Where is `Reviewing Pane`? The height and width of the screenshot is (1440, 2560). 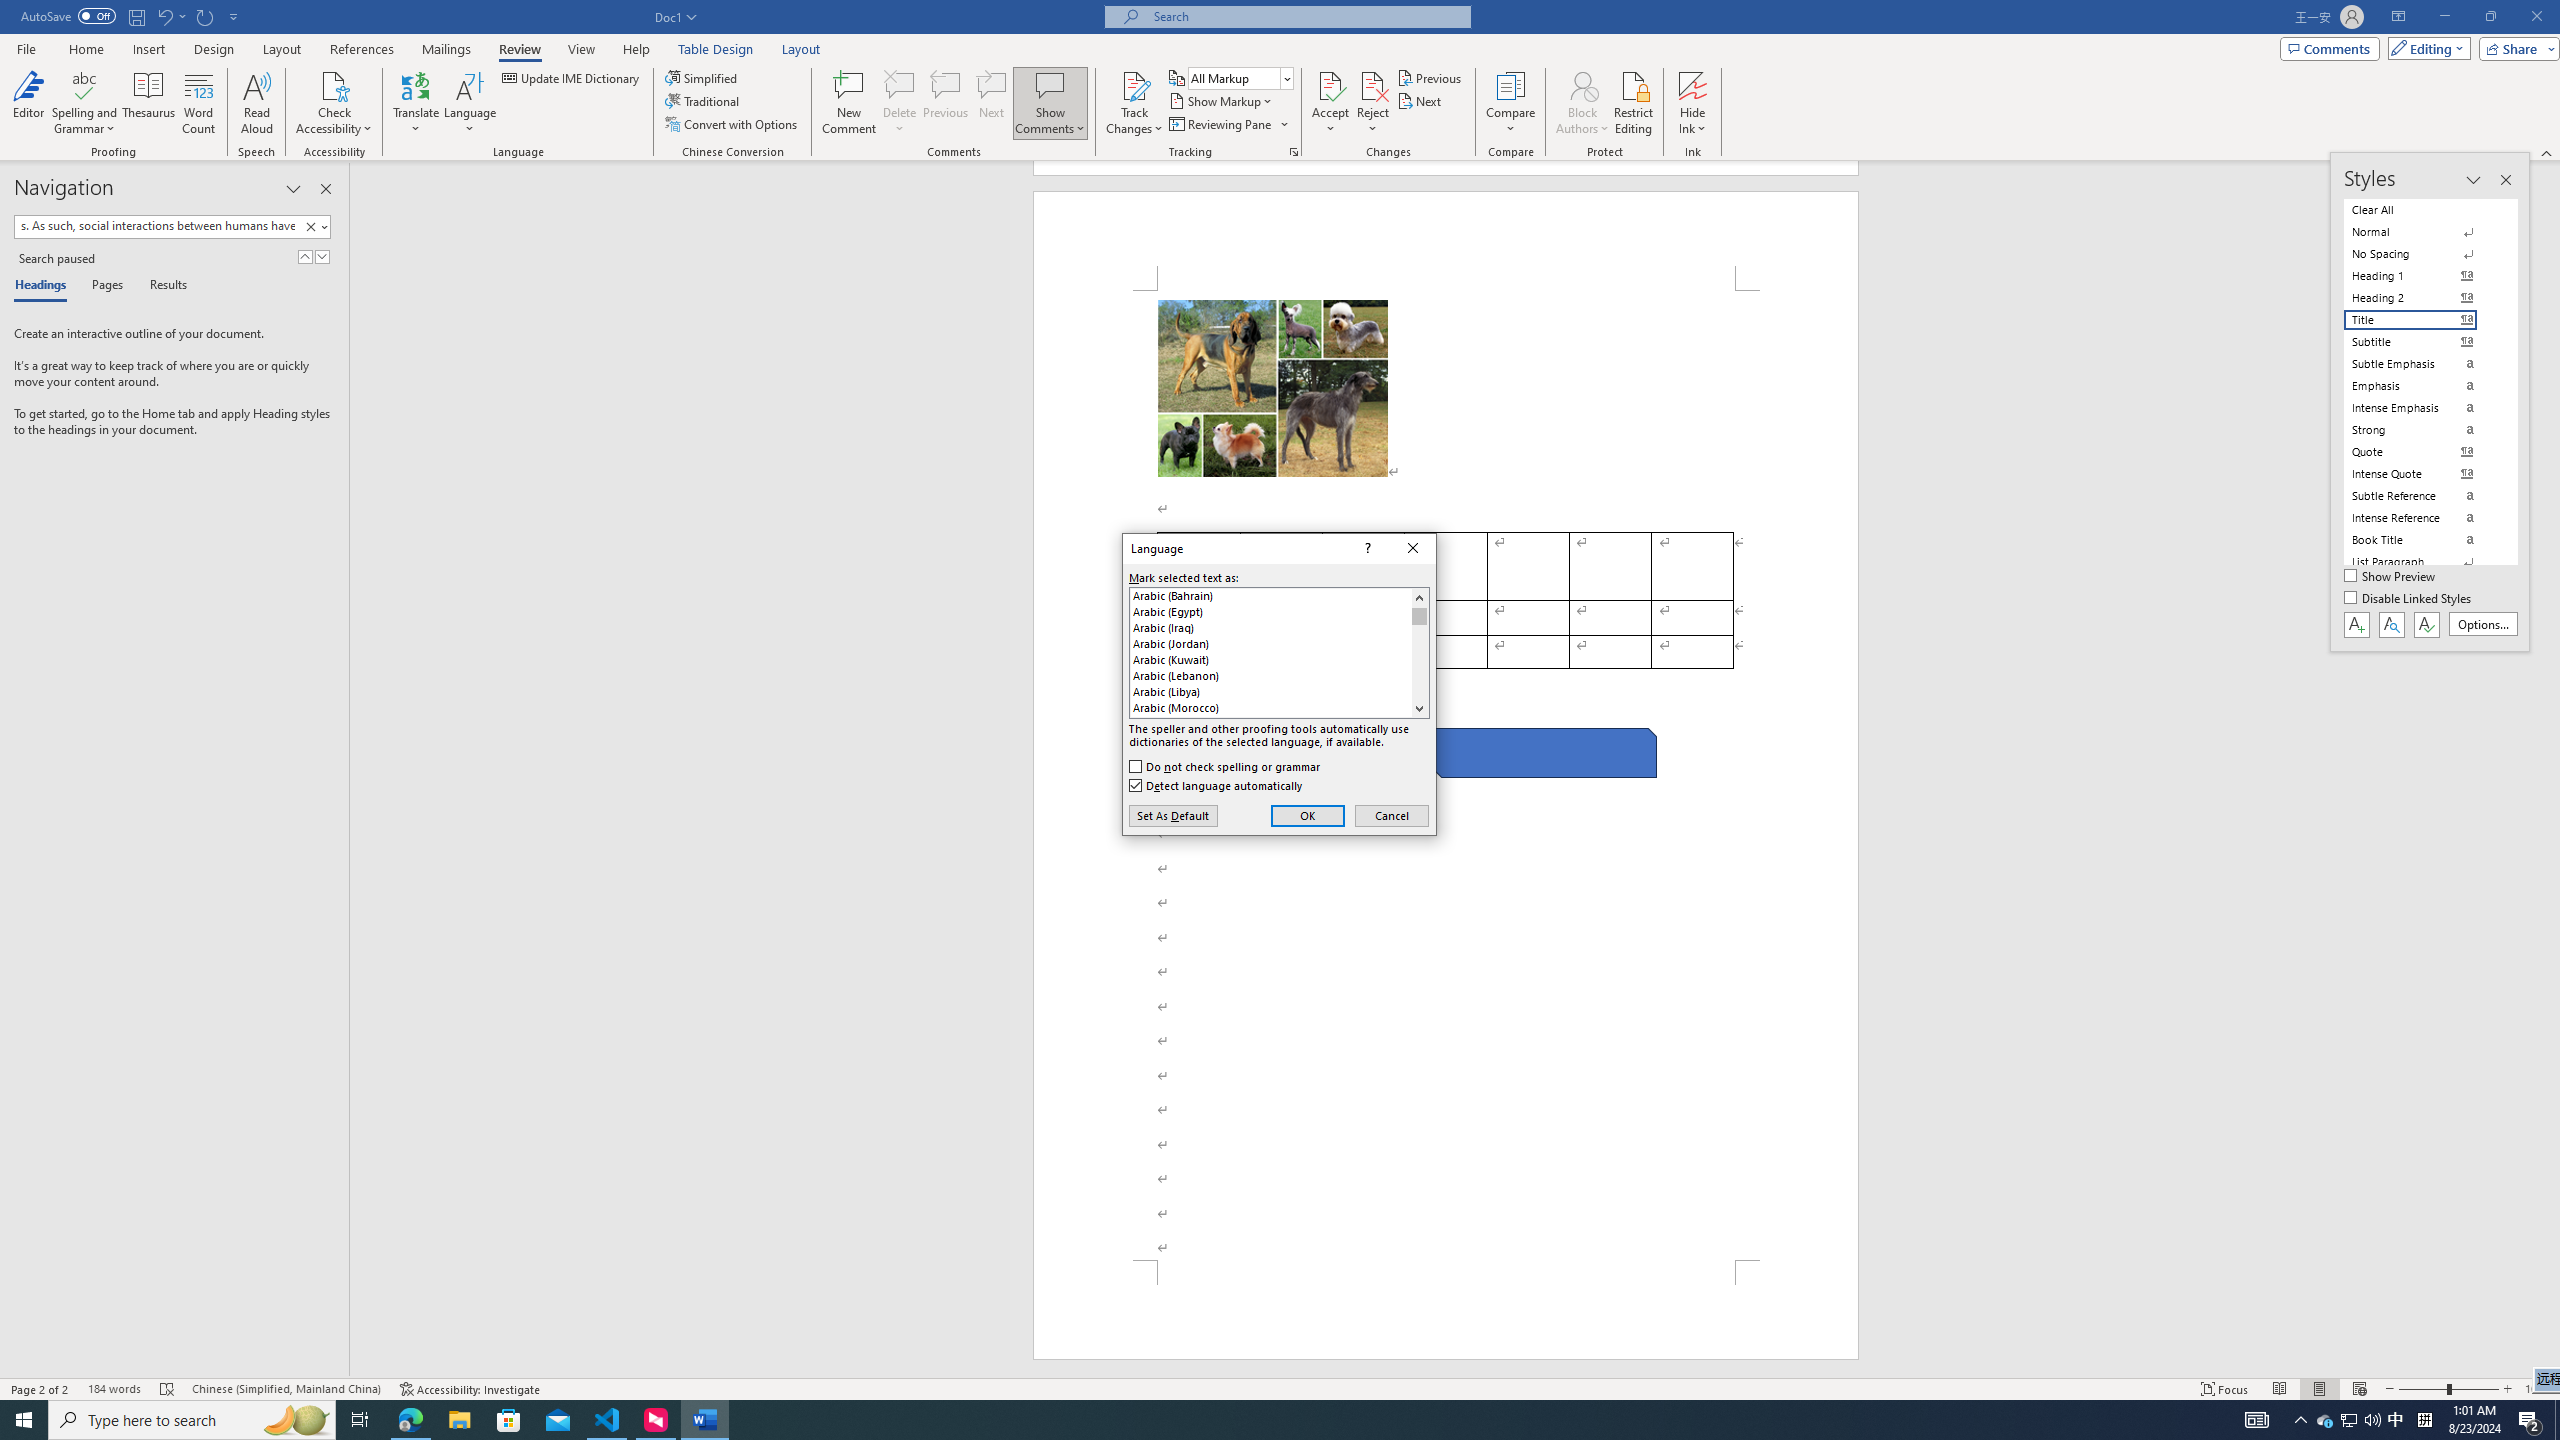
Reviewing Pane is located at coordinates (1228, 124).